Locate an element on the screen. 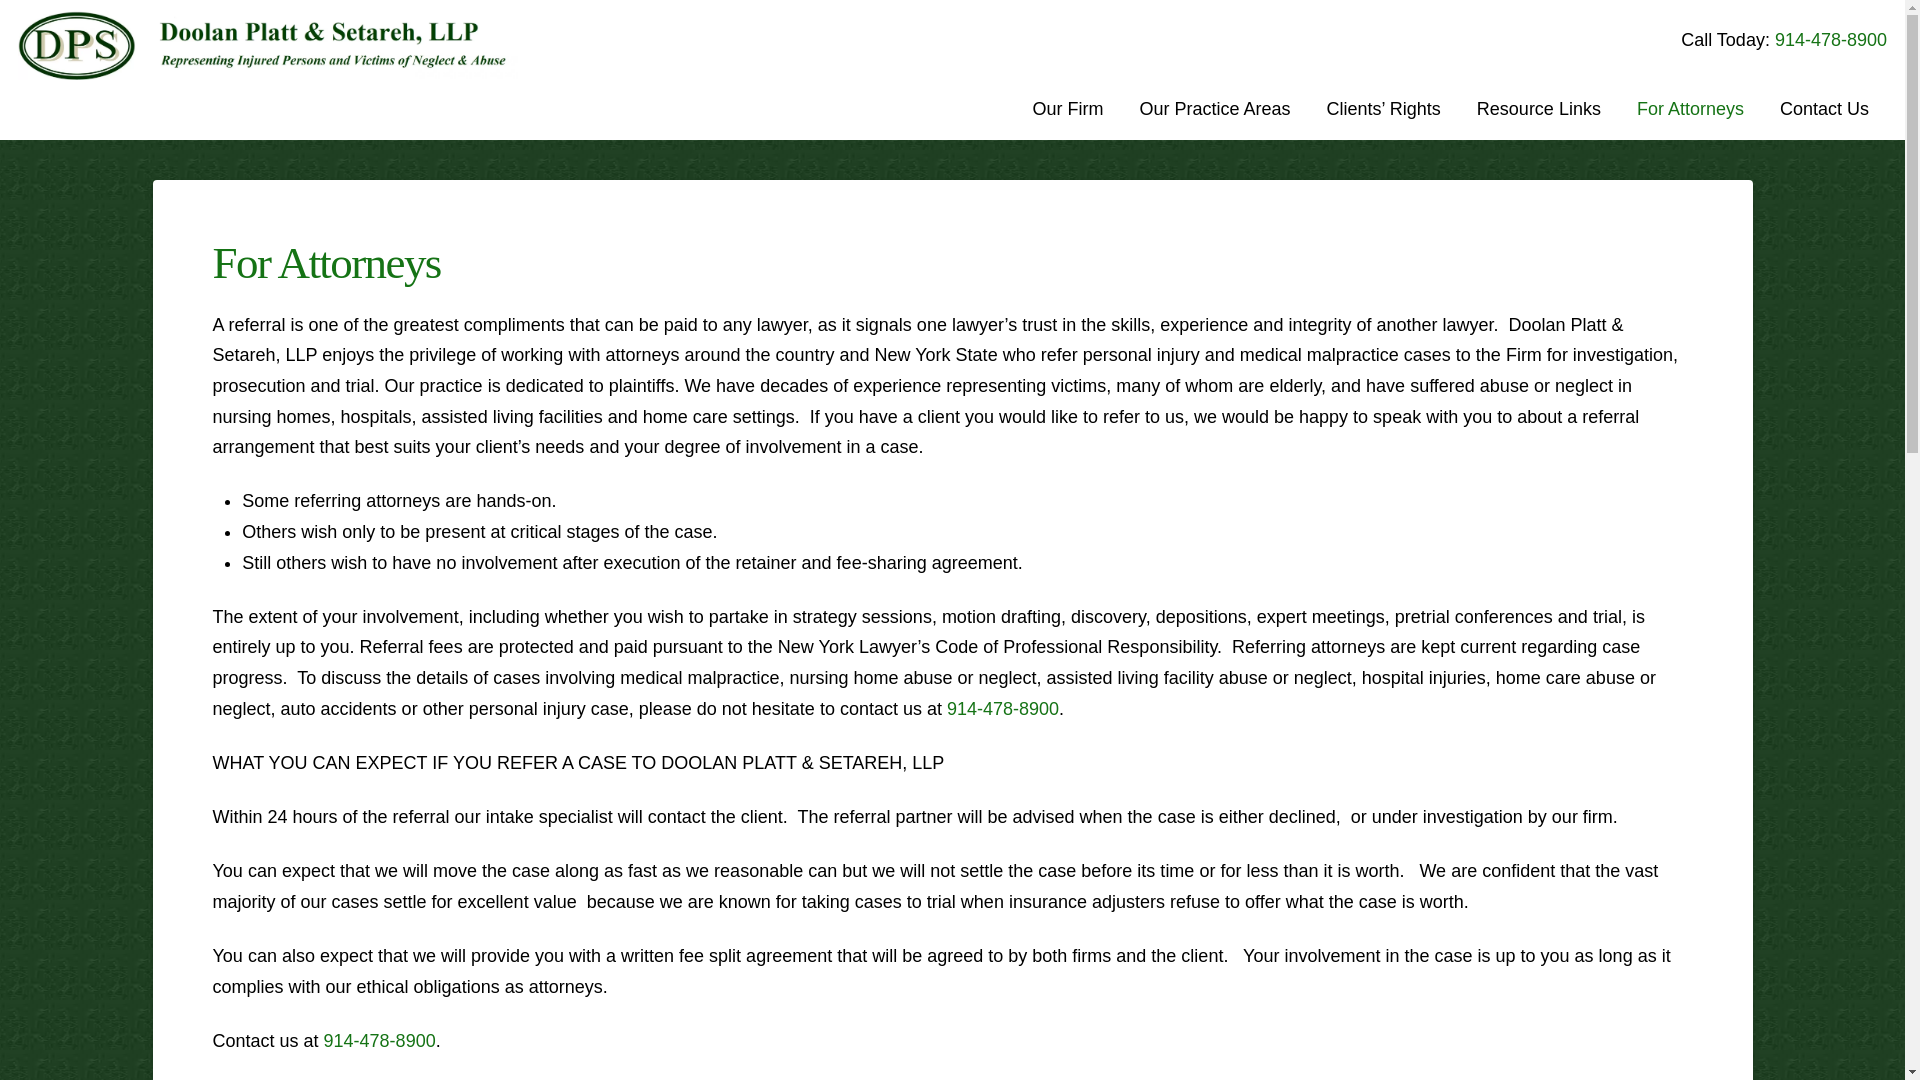  Contact Us is located at coordinates (1824, 110).